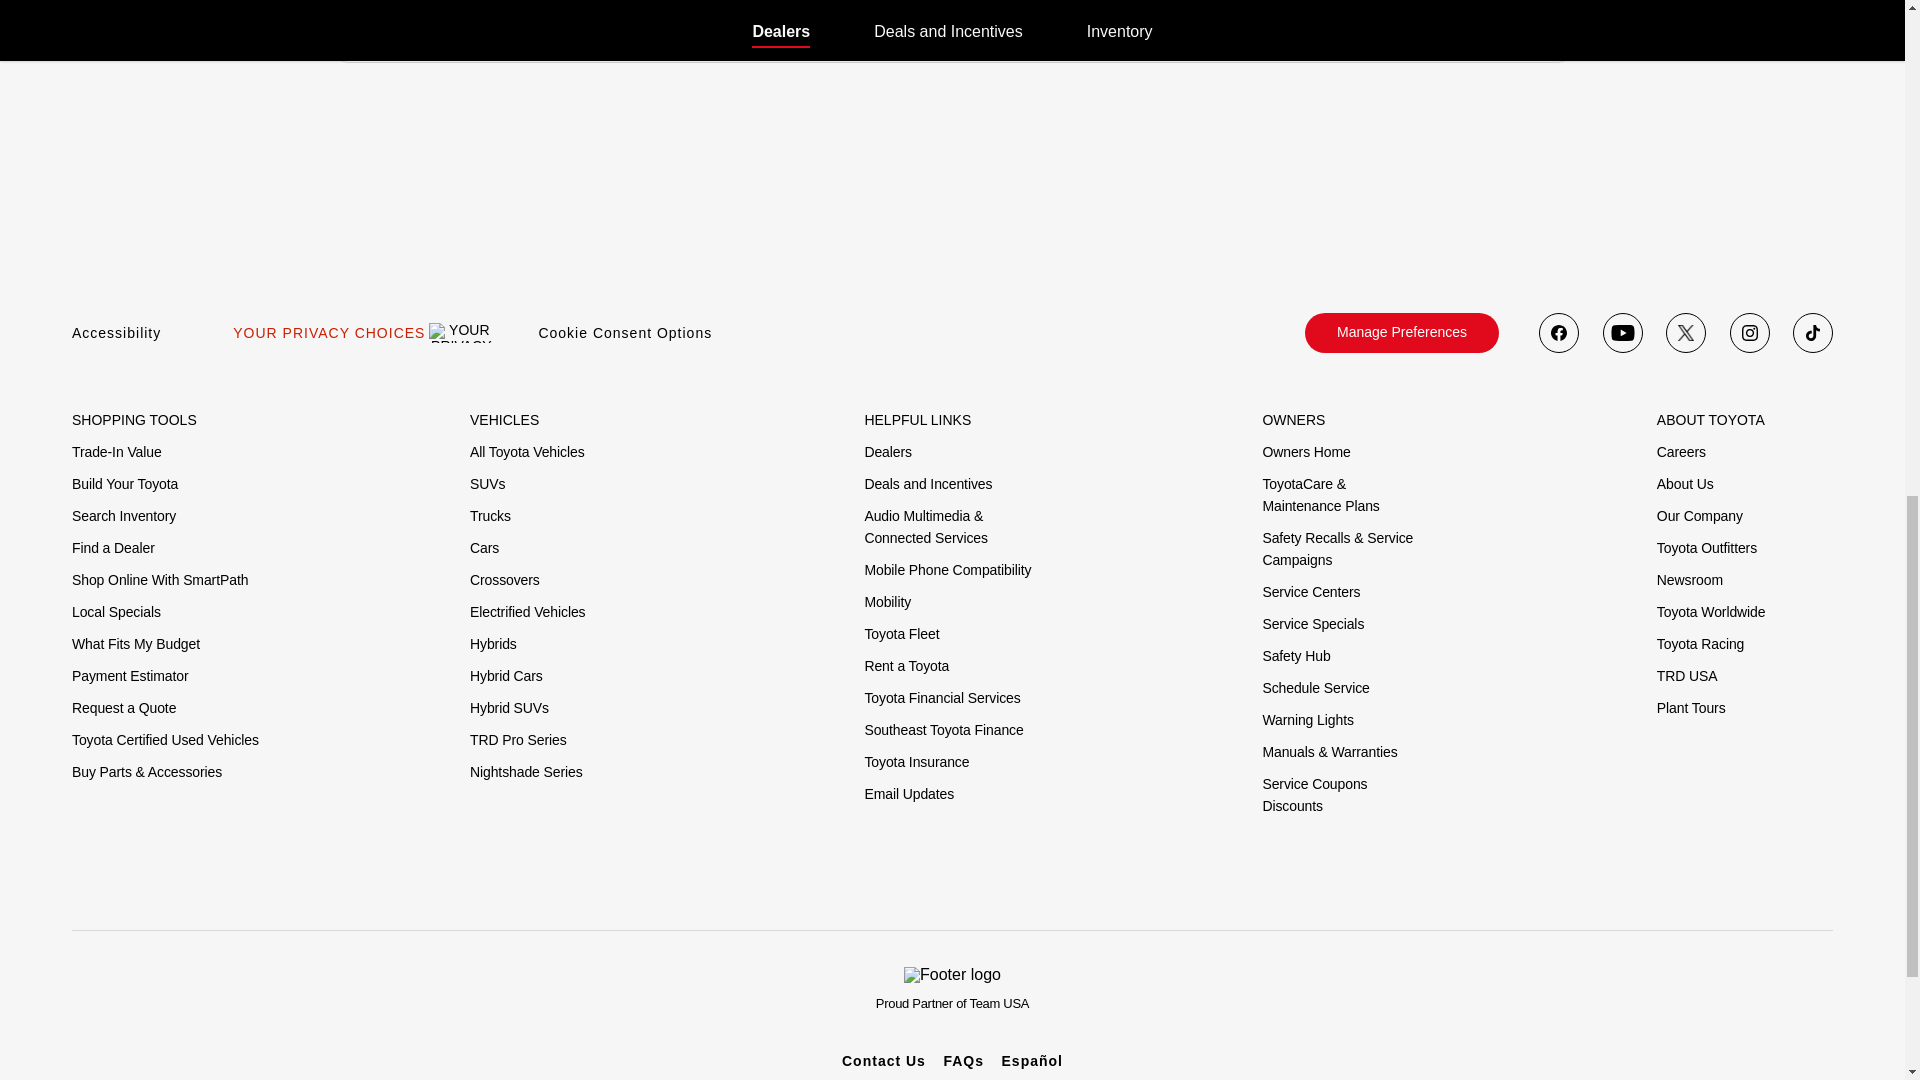  I want to click on Payment Estimator, so click(130, 676).